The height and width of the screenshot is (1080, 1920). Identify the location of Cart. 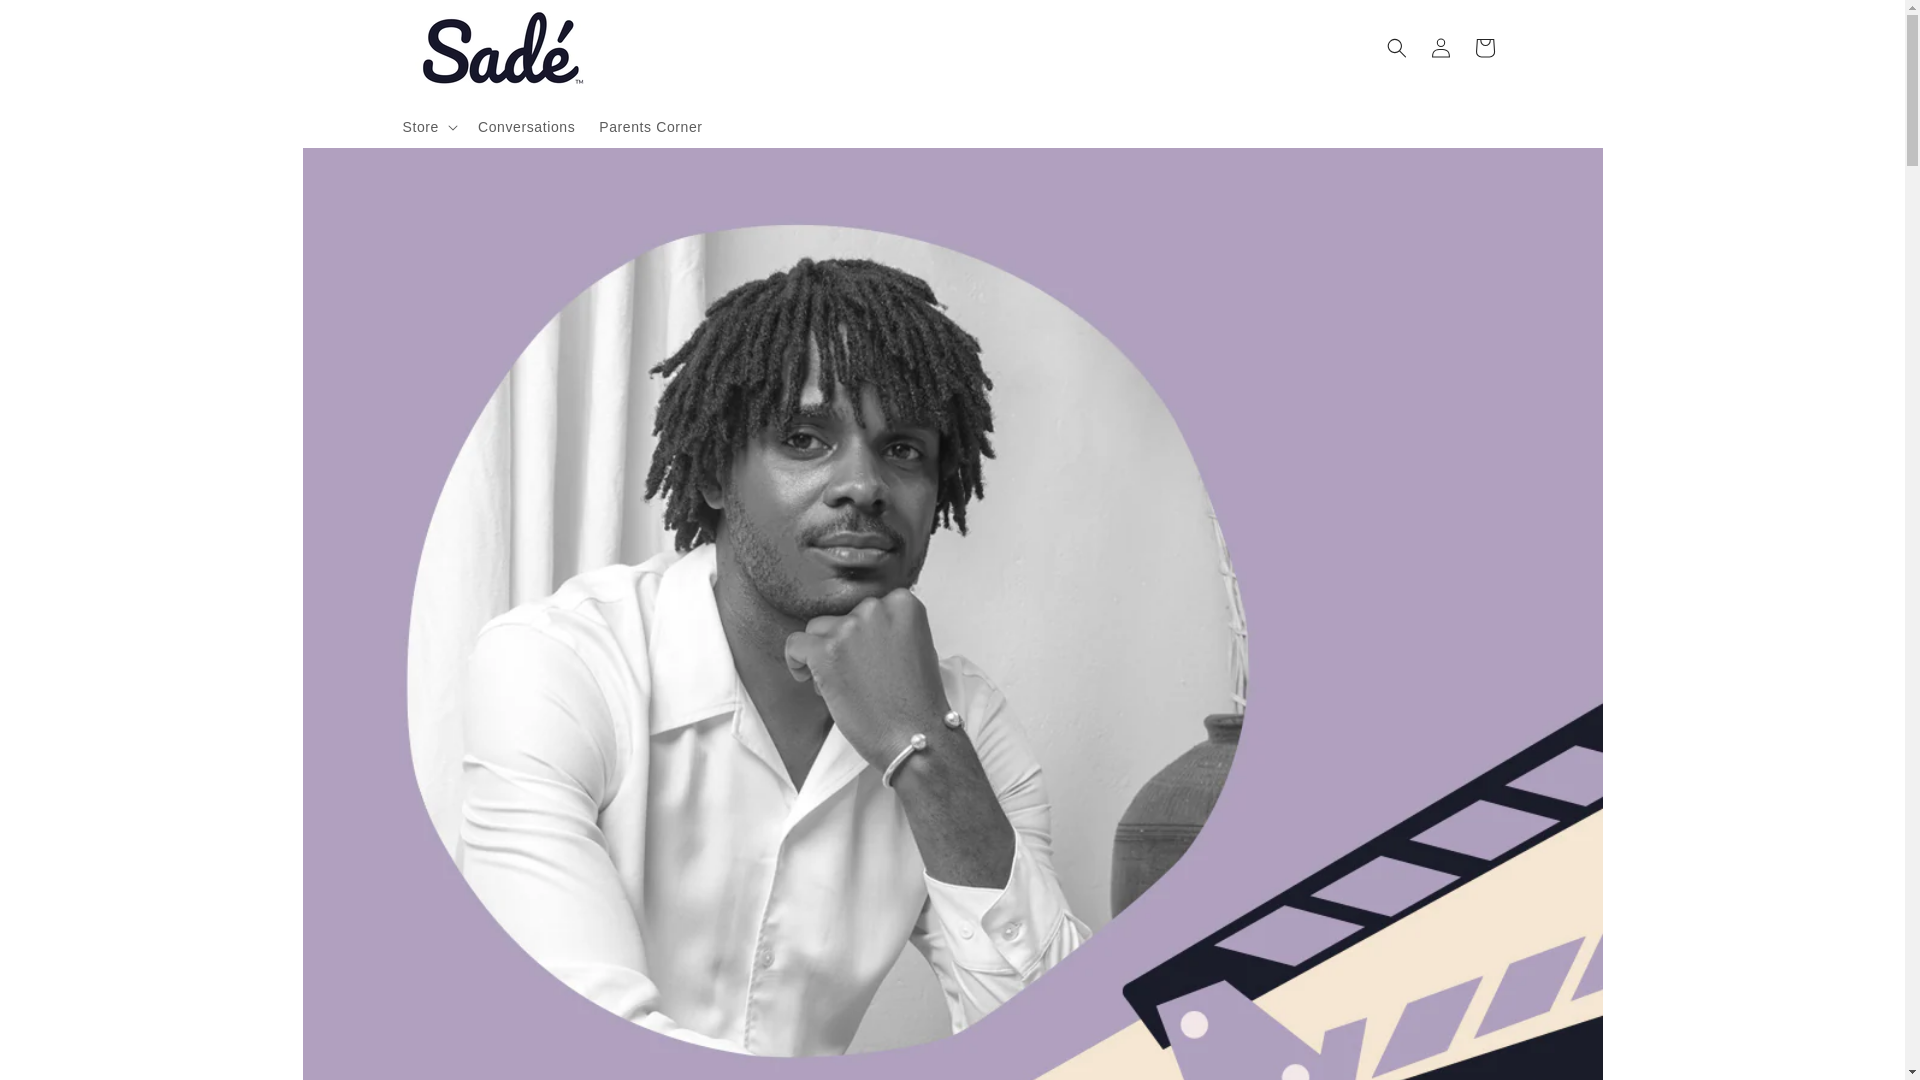
(1483, 48).